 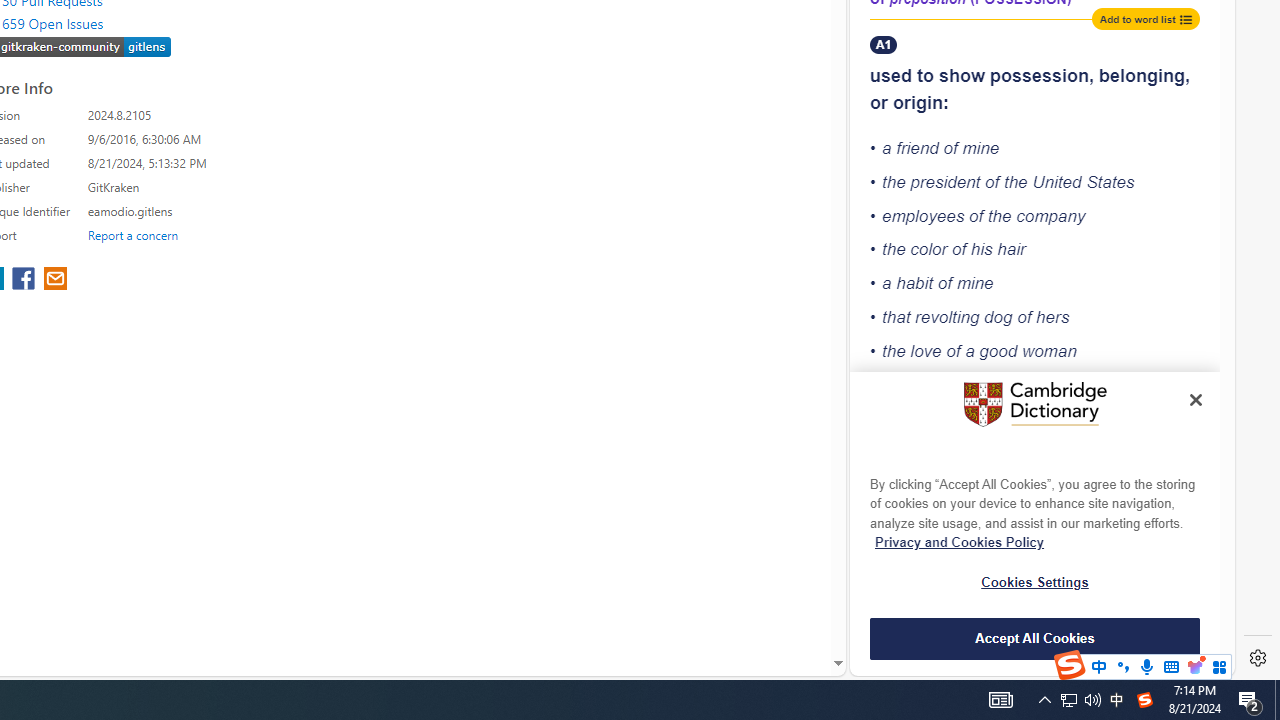 What do you see at coordinates (1035, 582) in the screenshot?
I see `Cookies Settings` at bounding box center [1035, 582].